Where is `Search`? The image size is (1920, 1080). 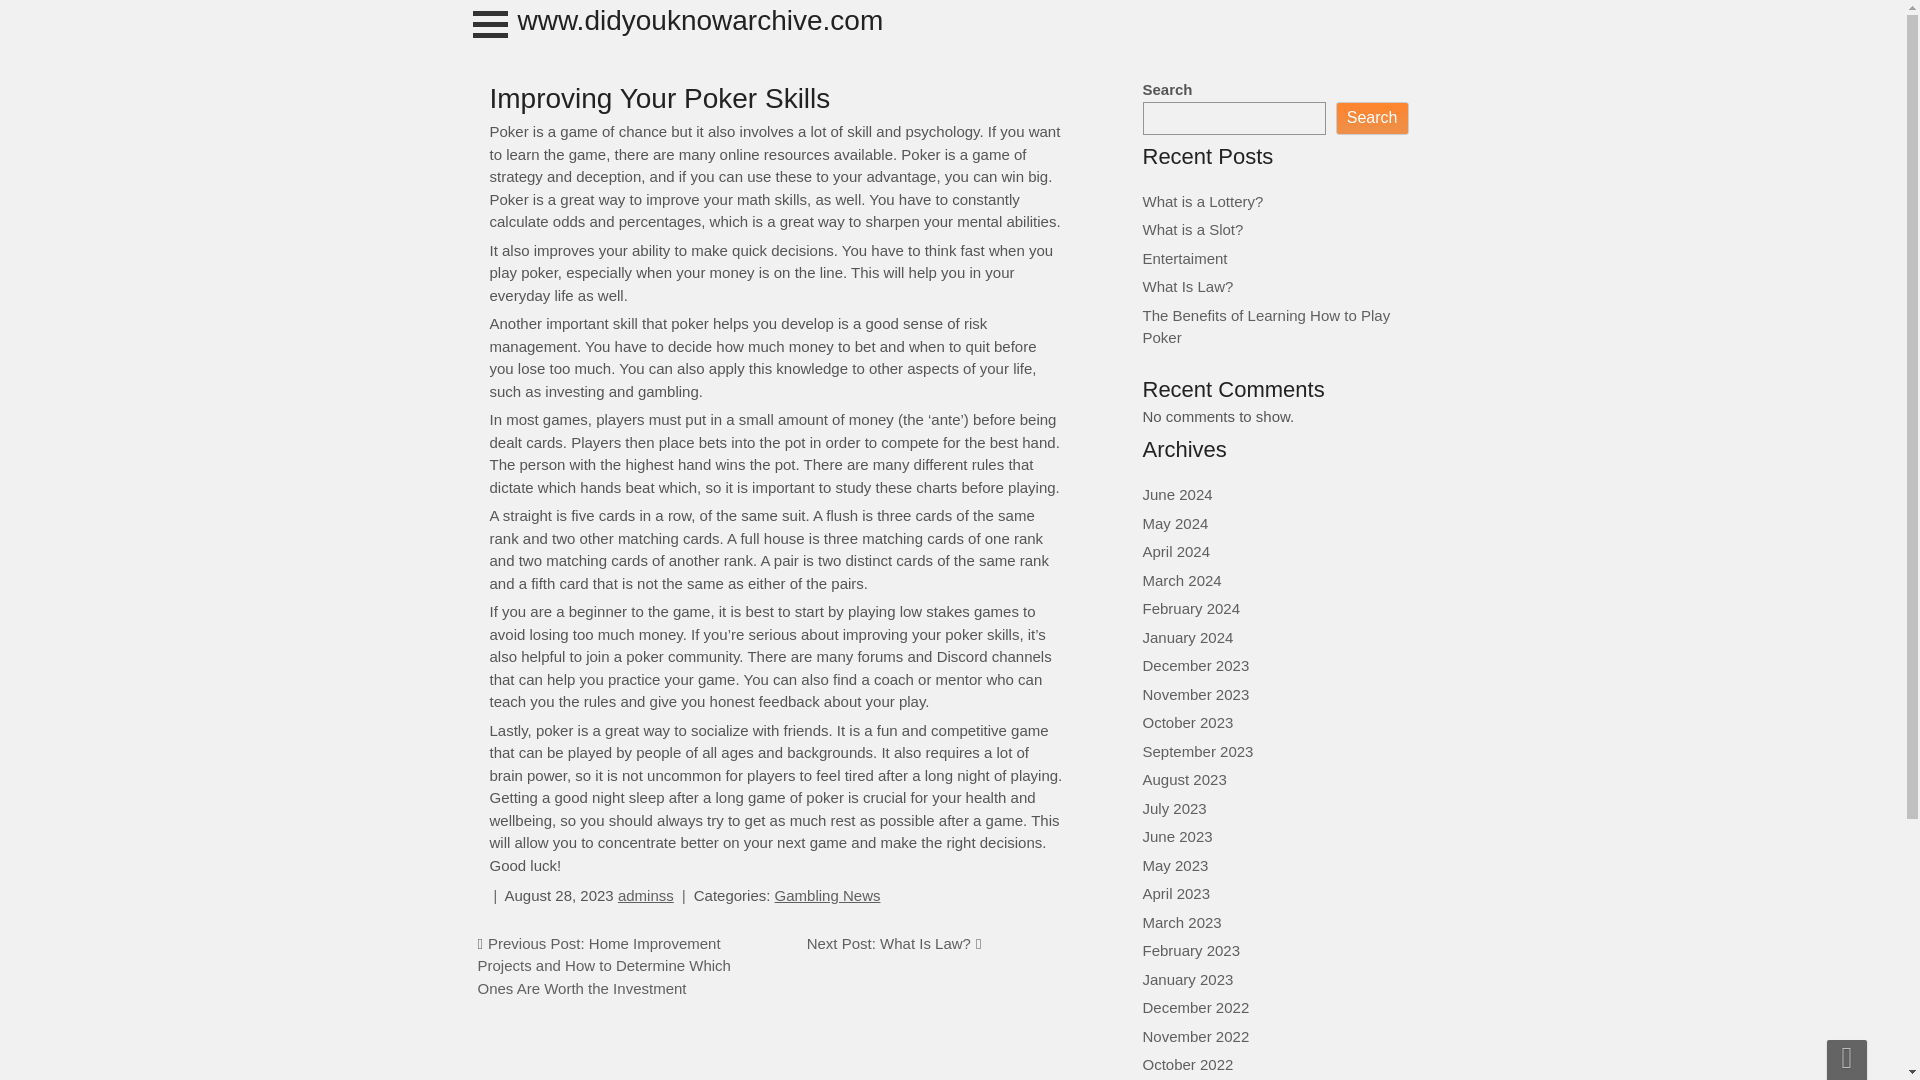 Search is located at coordinates (1372, 118).